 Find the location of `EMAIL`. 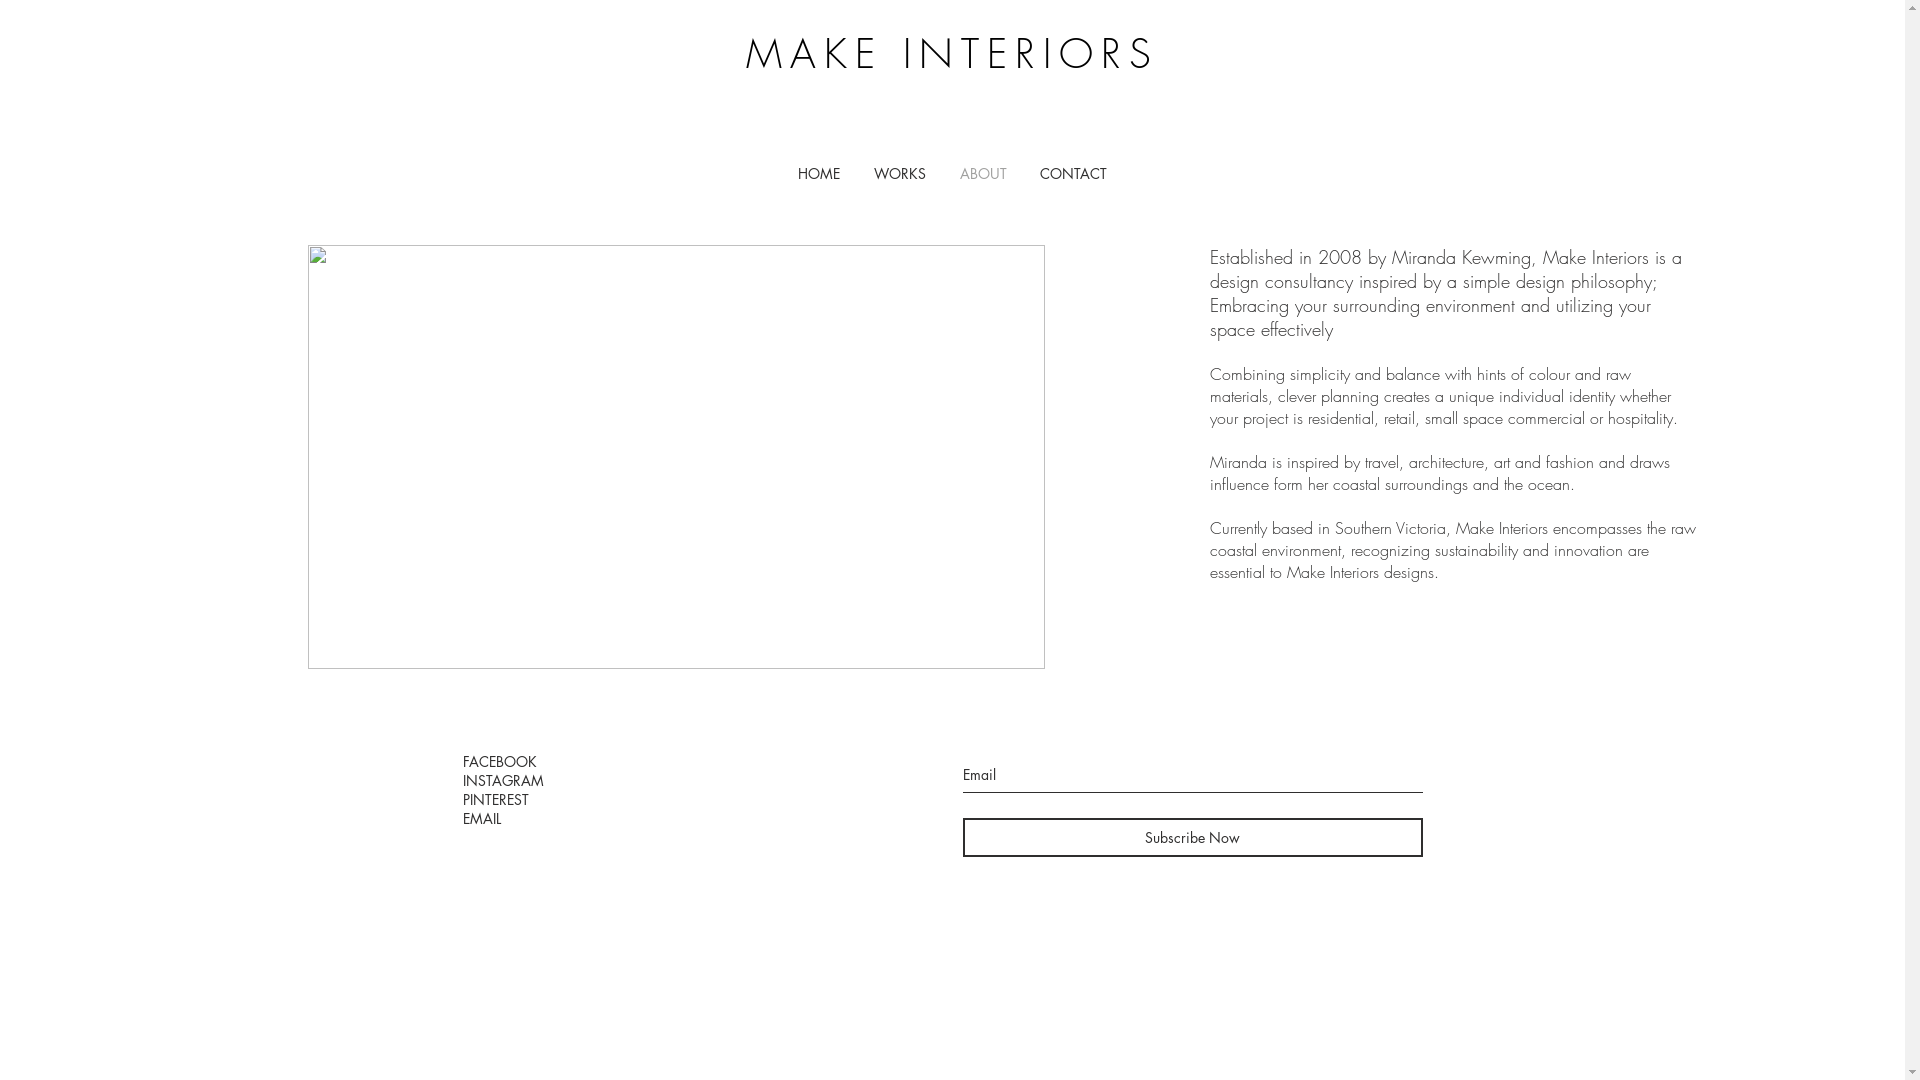

EMAIL is located at coordinates (481, 818).